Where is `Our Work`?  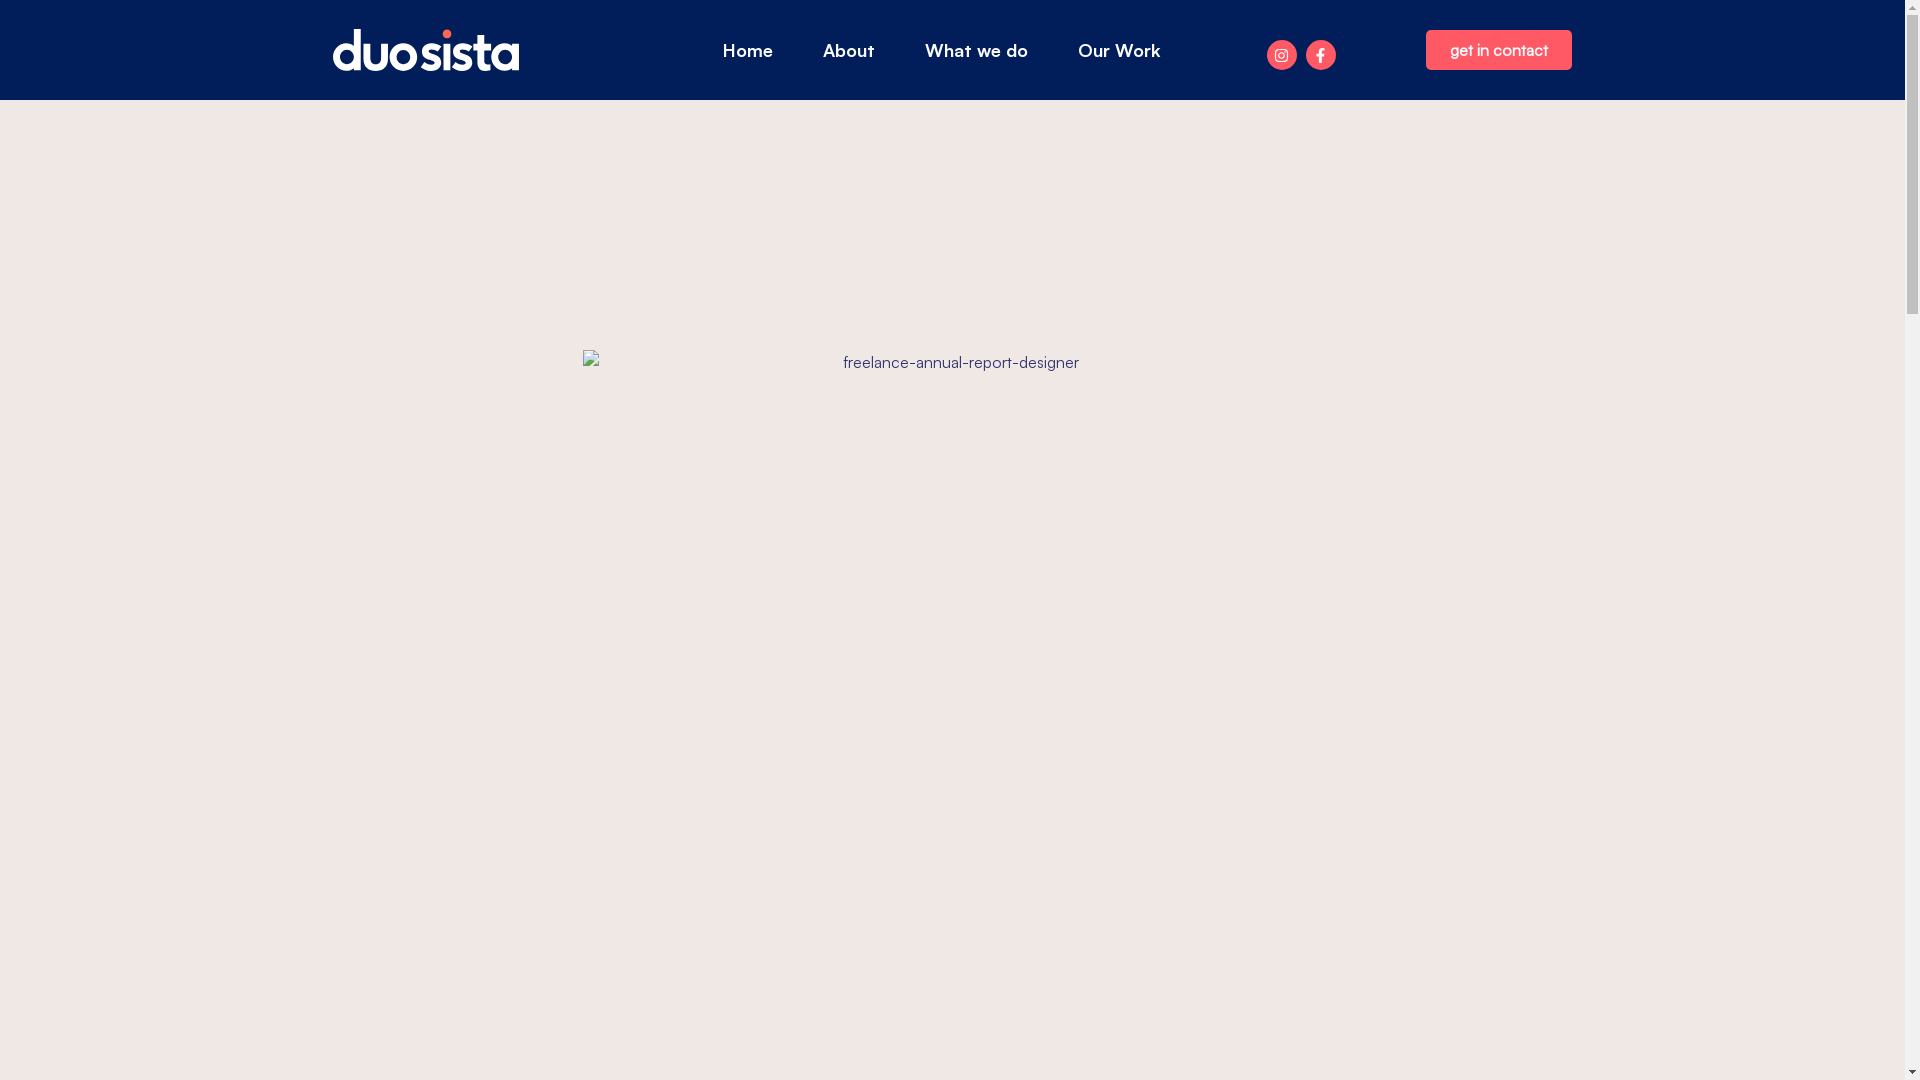
Our Work is located at coordinates (1120, 50).